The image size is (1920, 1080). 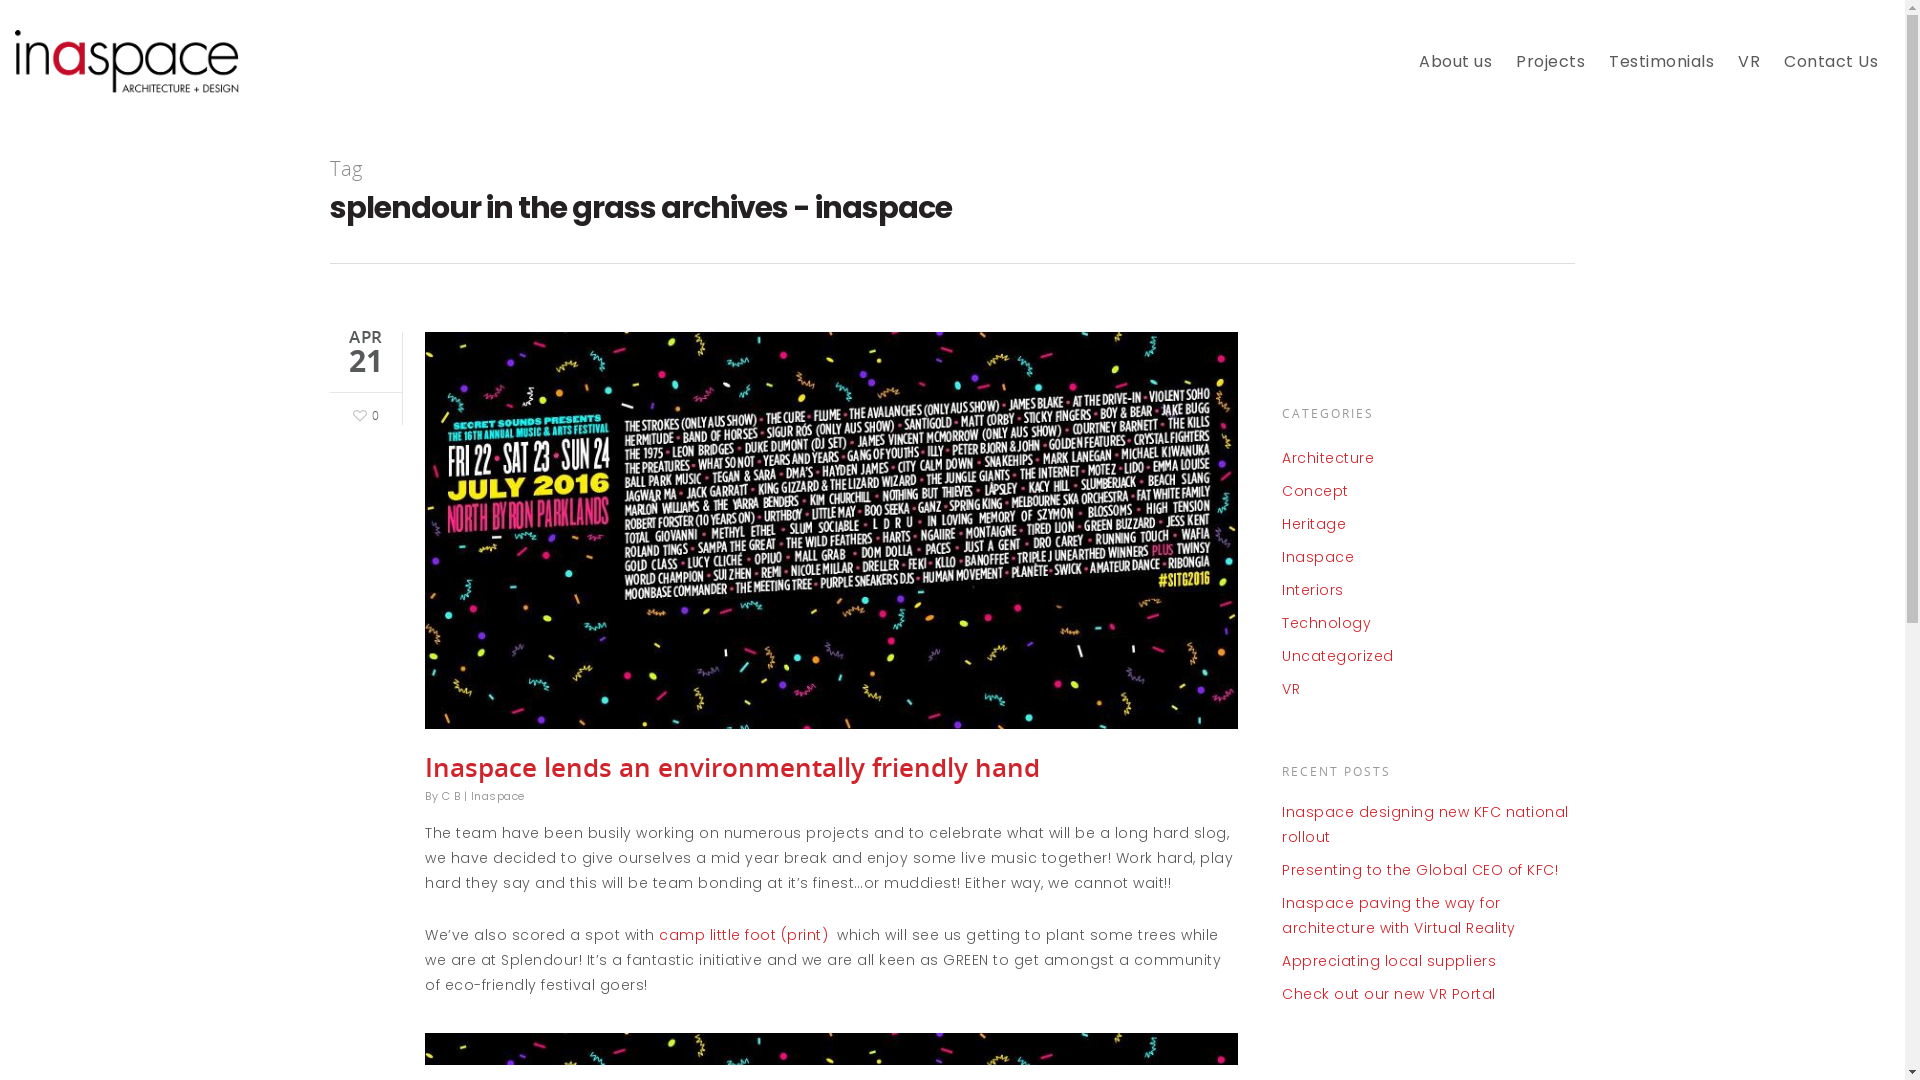 What do you see at coordinates (1428, 825) in the screenshot?
I see `Inaspace designing new KFC national rollout` at bounding box center [1428, 825].